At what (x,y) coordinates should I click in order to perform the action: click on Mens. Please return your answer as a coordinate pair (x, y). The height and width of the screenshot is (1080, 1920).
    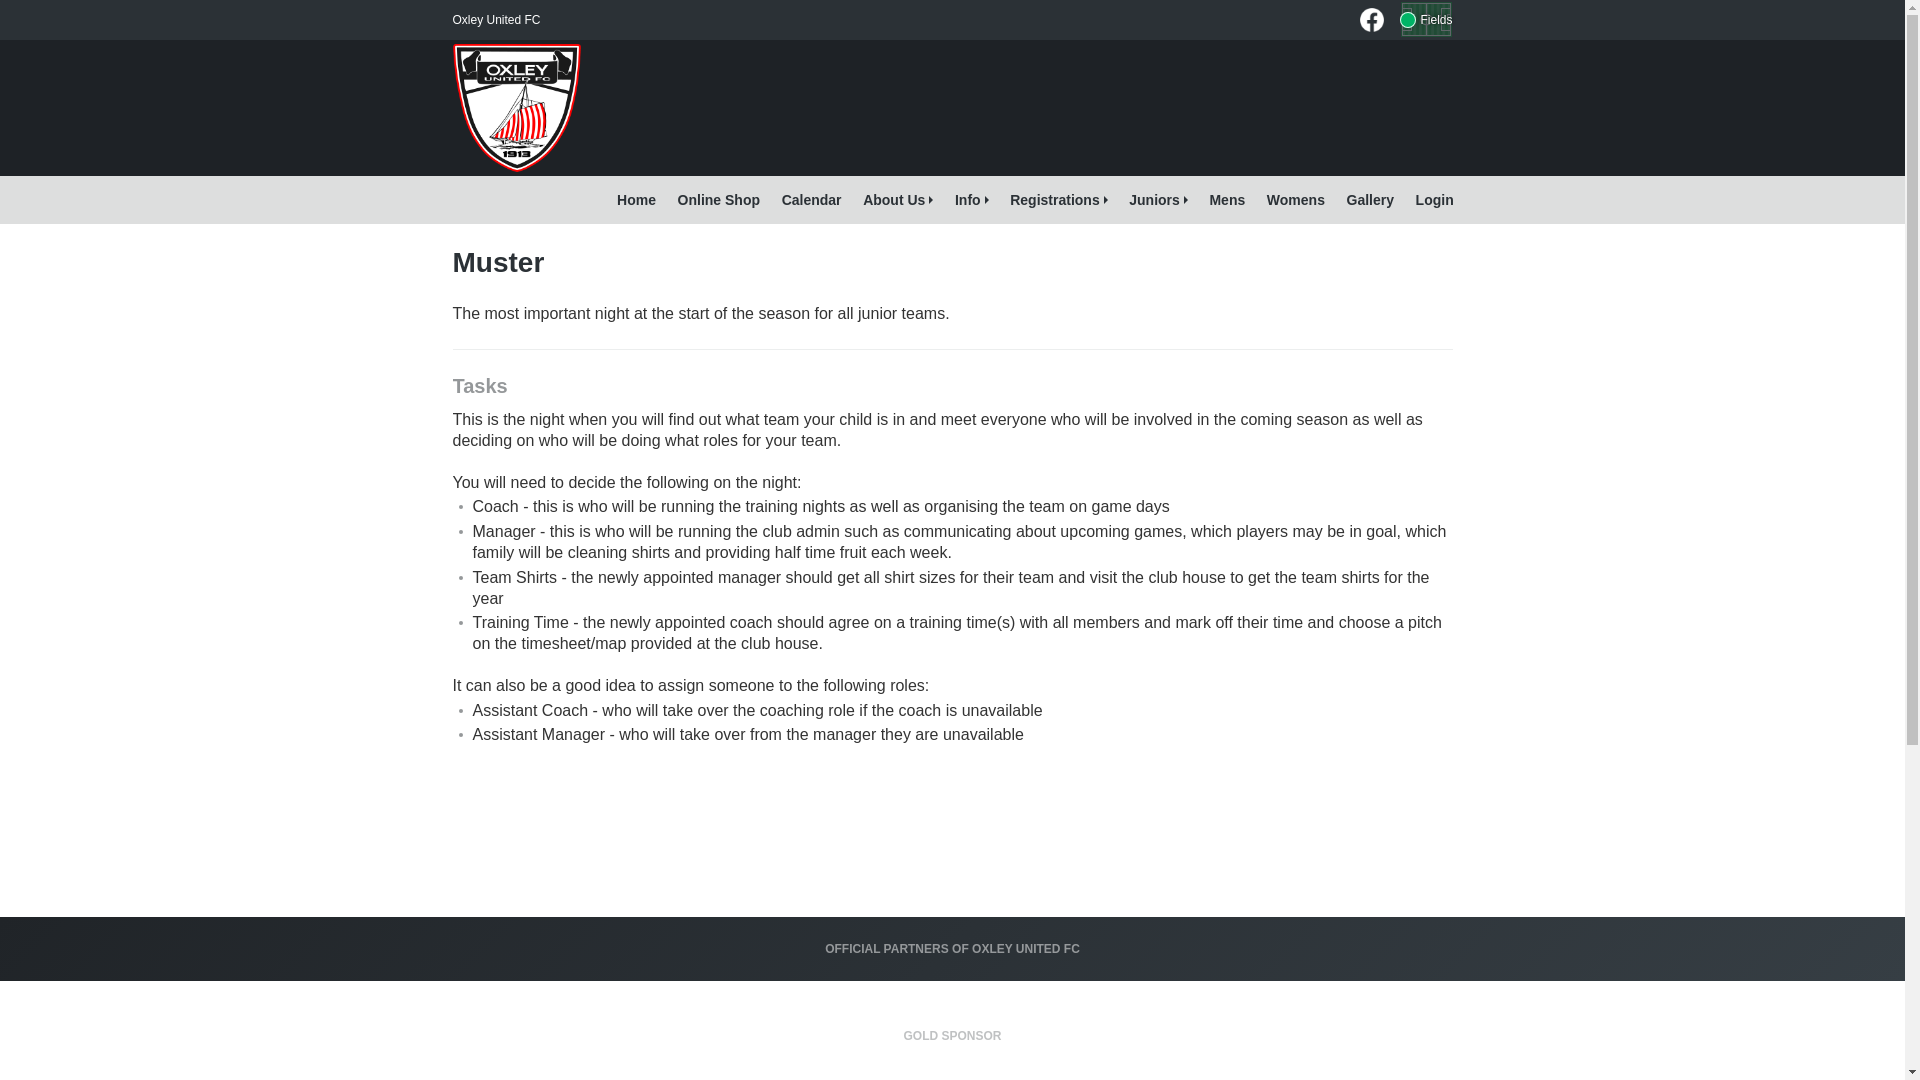
    Looking at the image, I should click on (1228, 200).